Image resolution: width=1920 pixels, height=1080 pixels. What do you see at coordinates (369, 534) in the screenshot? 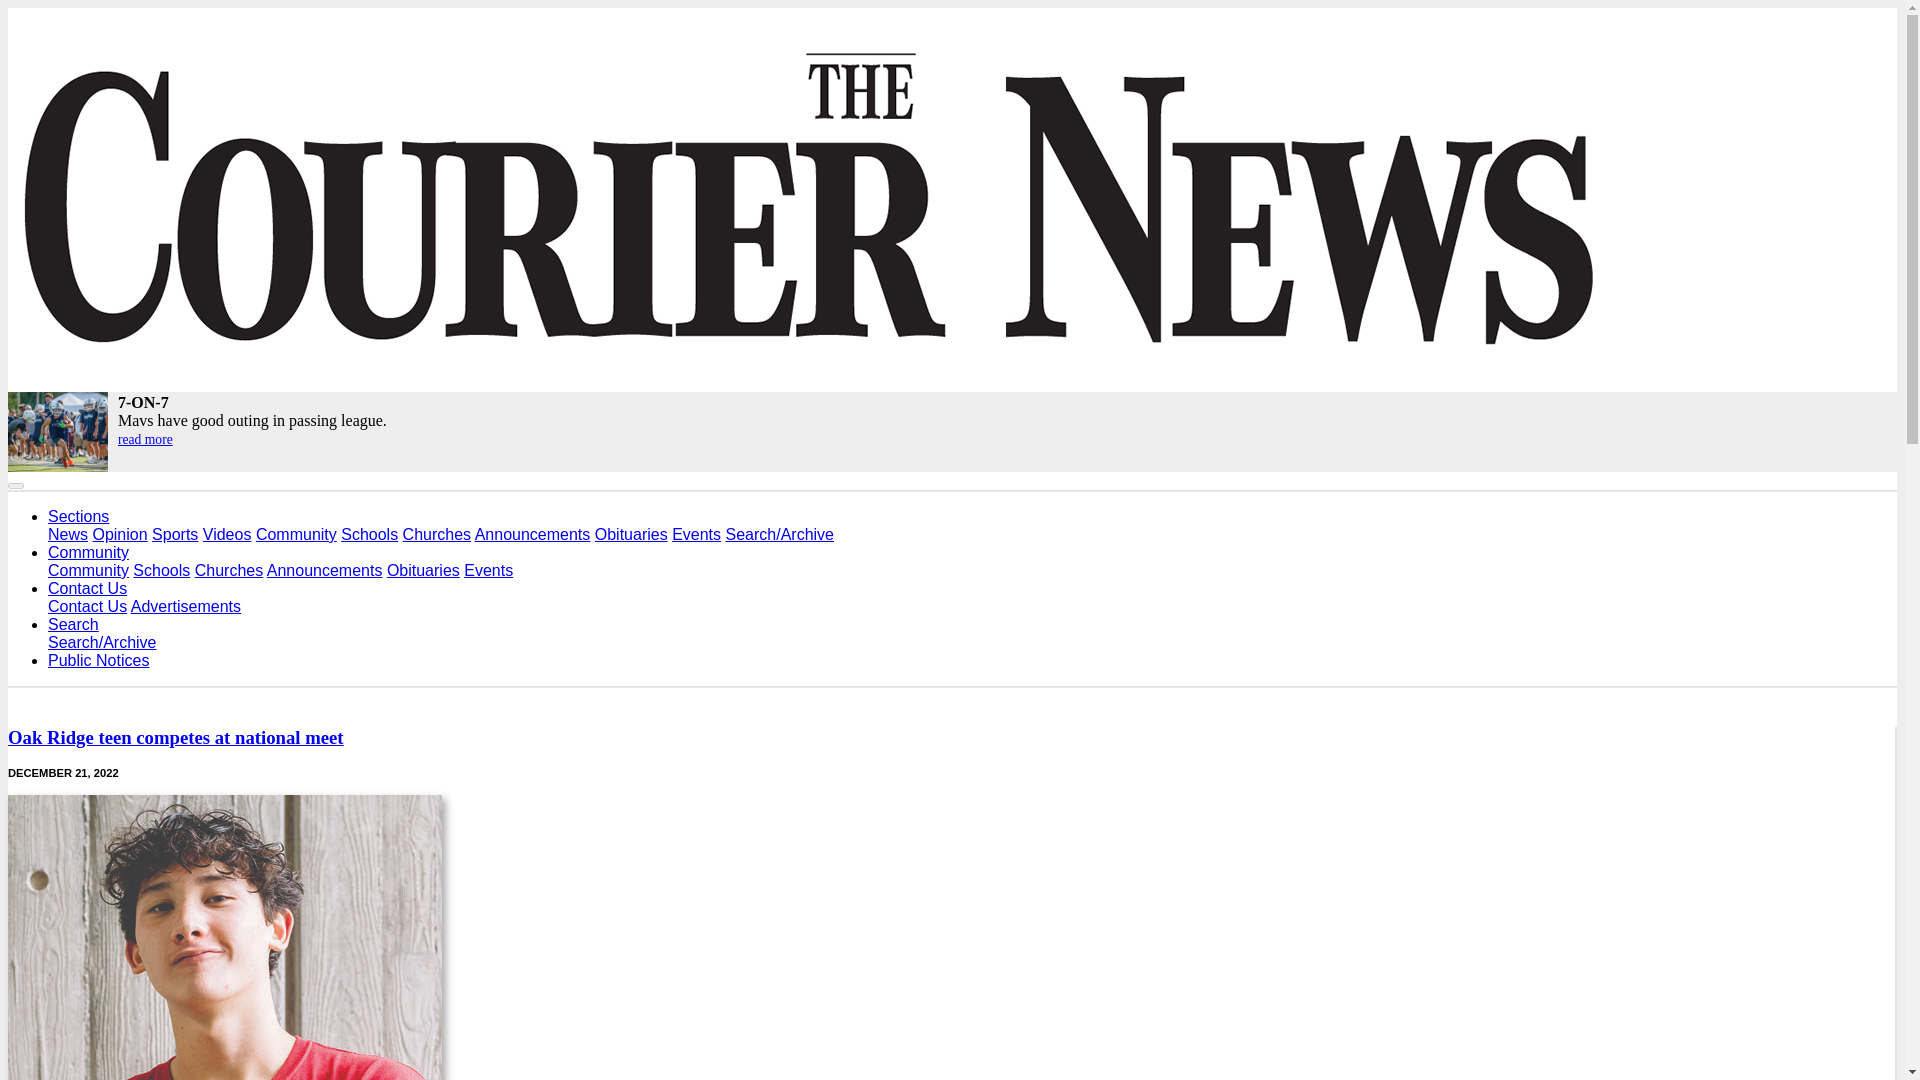
I see `Schools` at bounding box center [369, 534].